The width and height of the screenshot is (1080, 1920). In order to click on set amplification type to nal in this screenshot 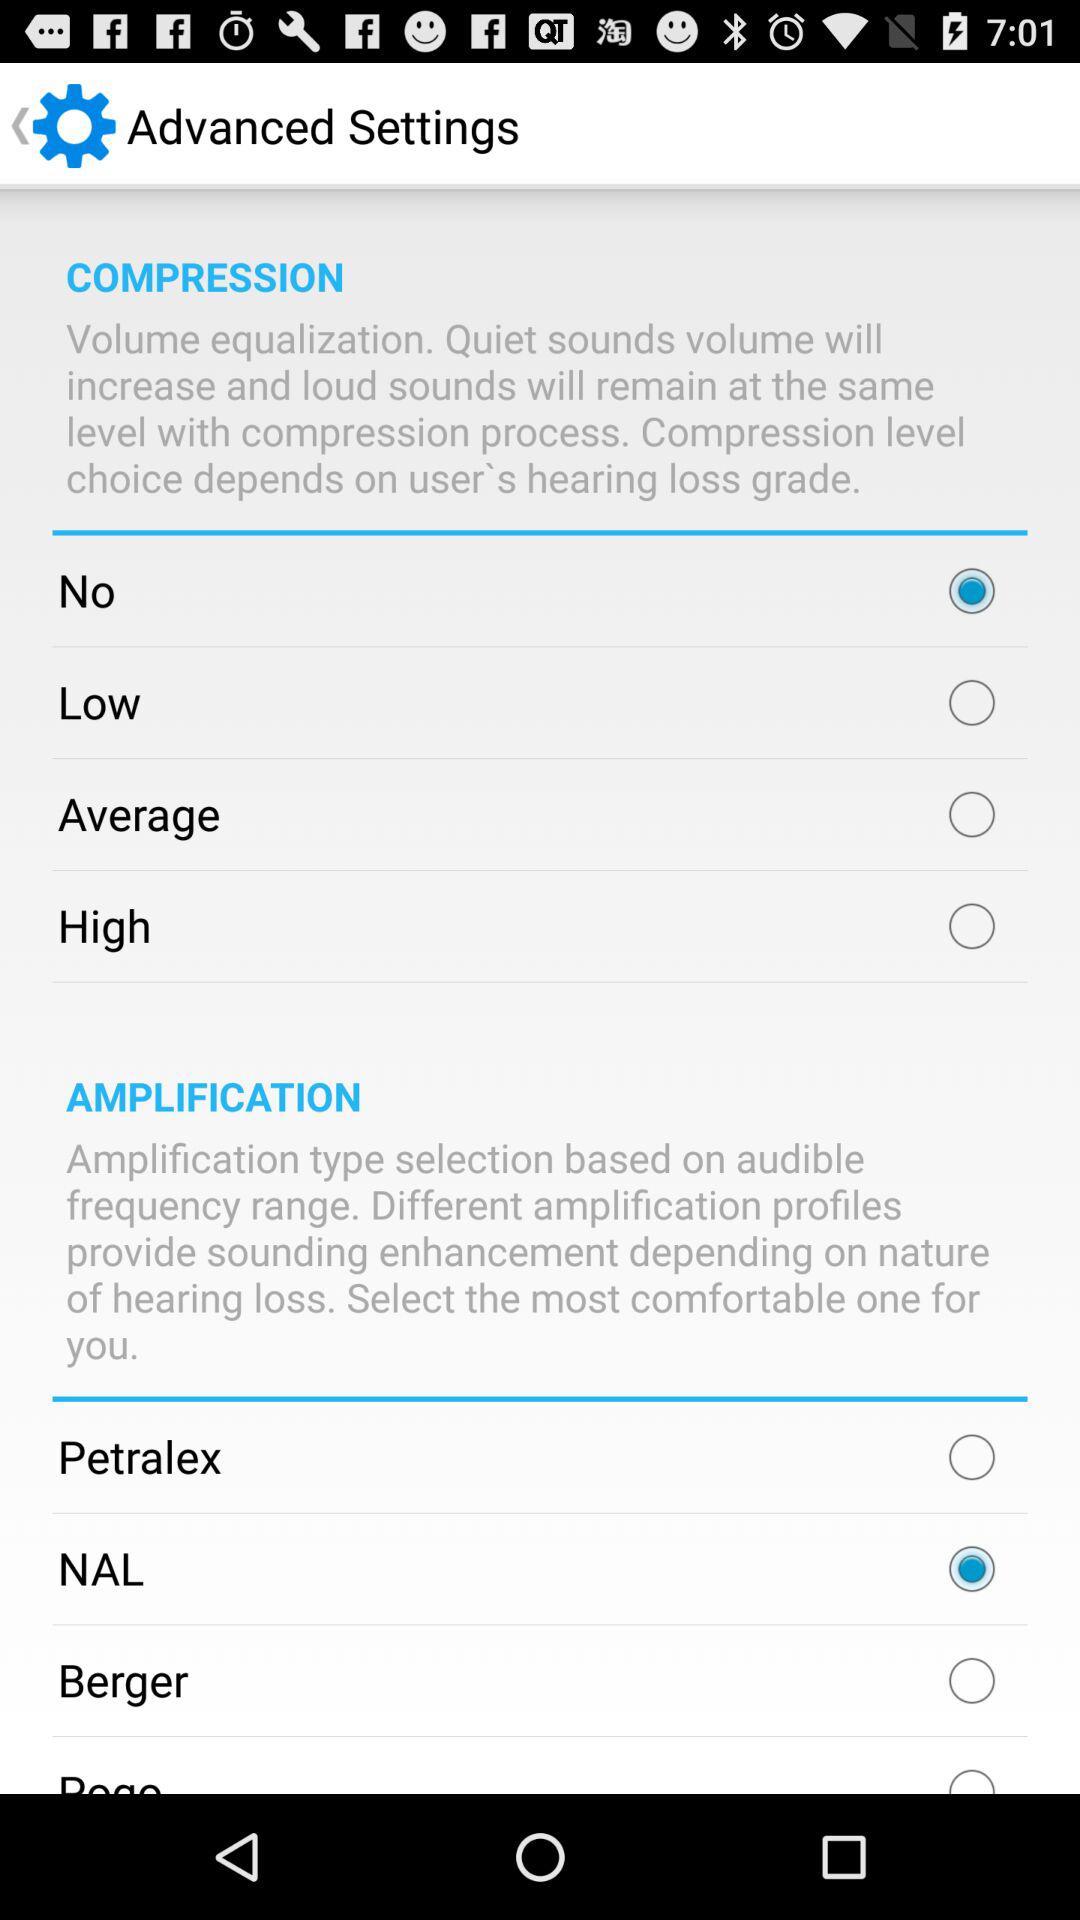, I will do `click(972, 1569)`.